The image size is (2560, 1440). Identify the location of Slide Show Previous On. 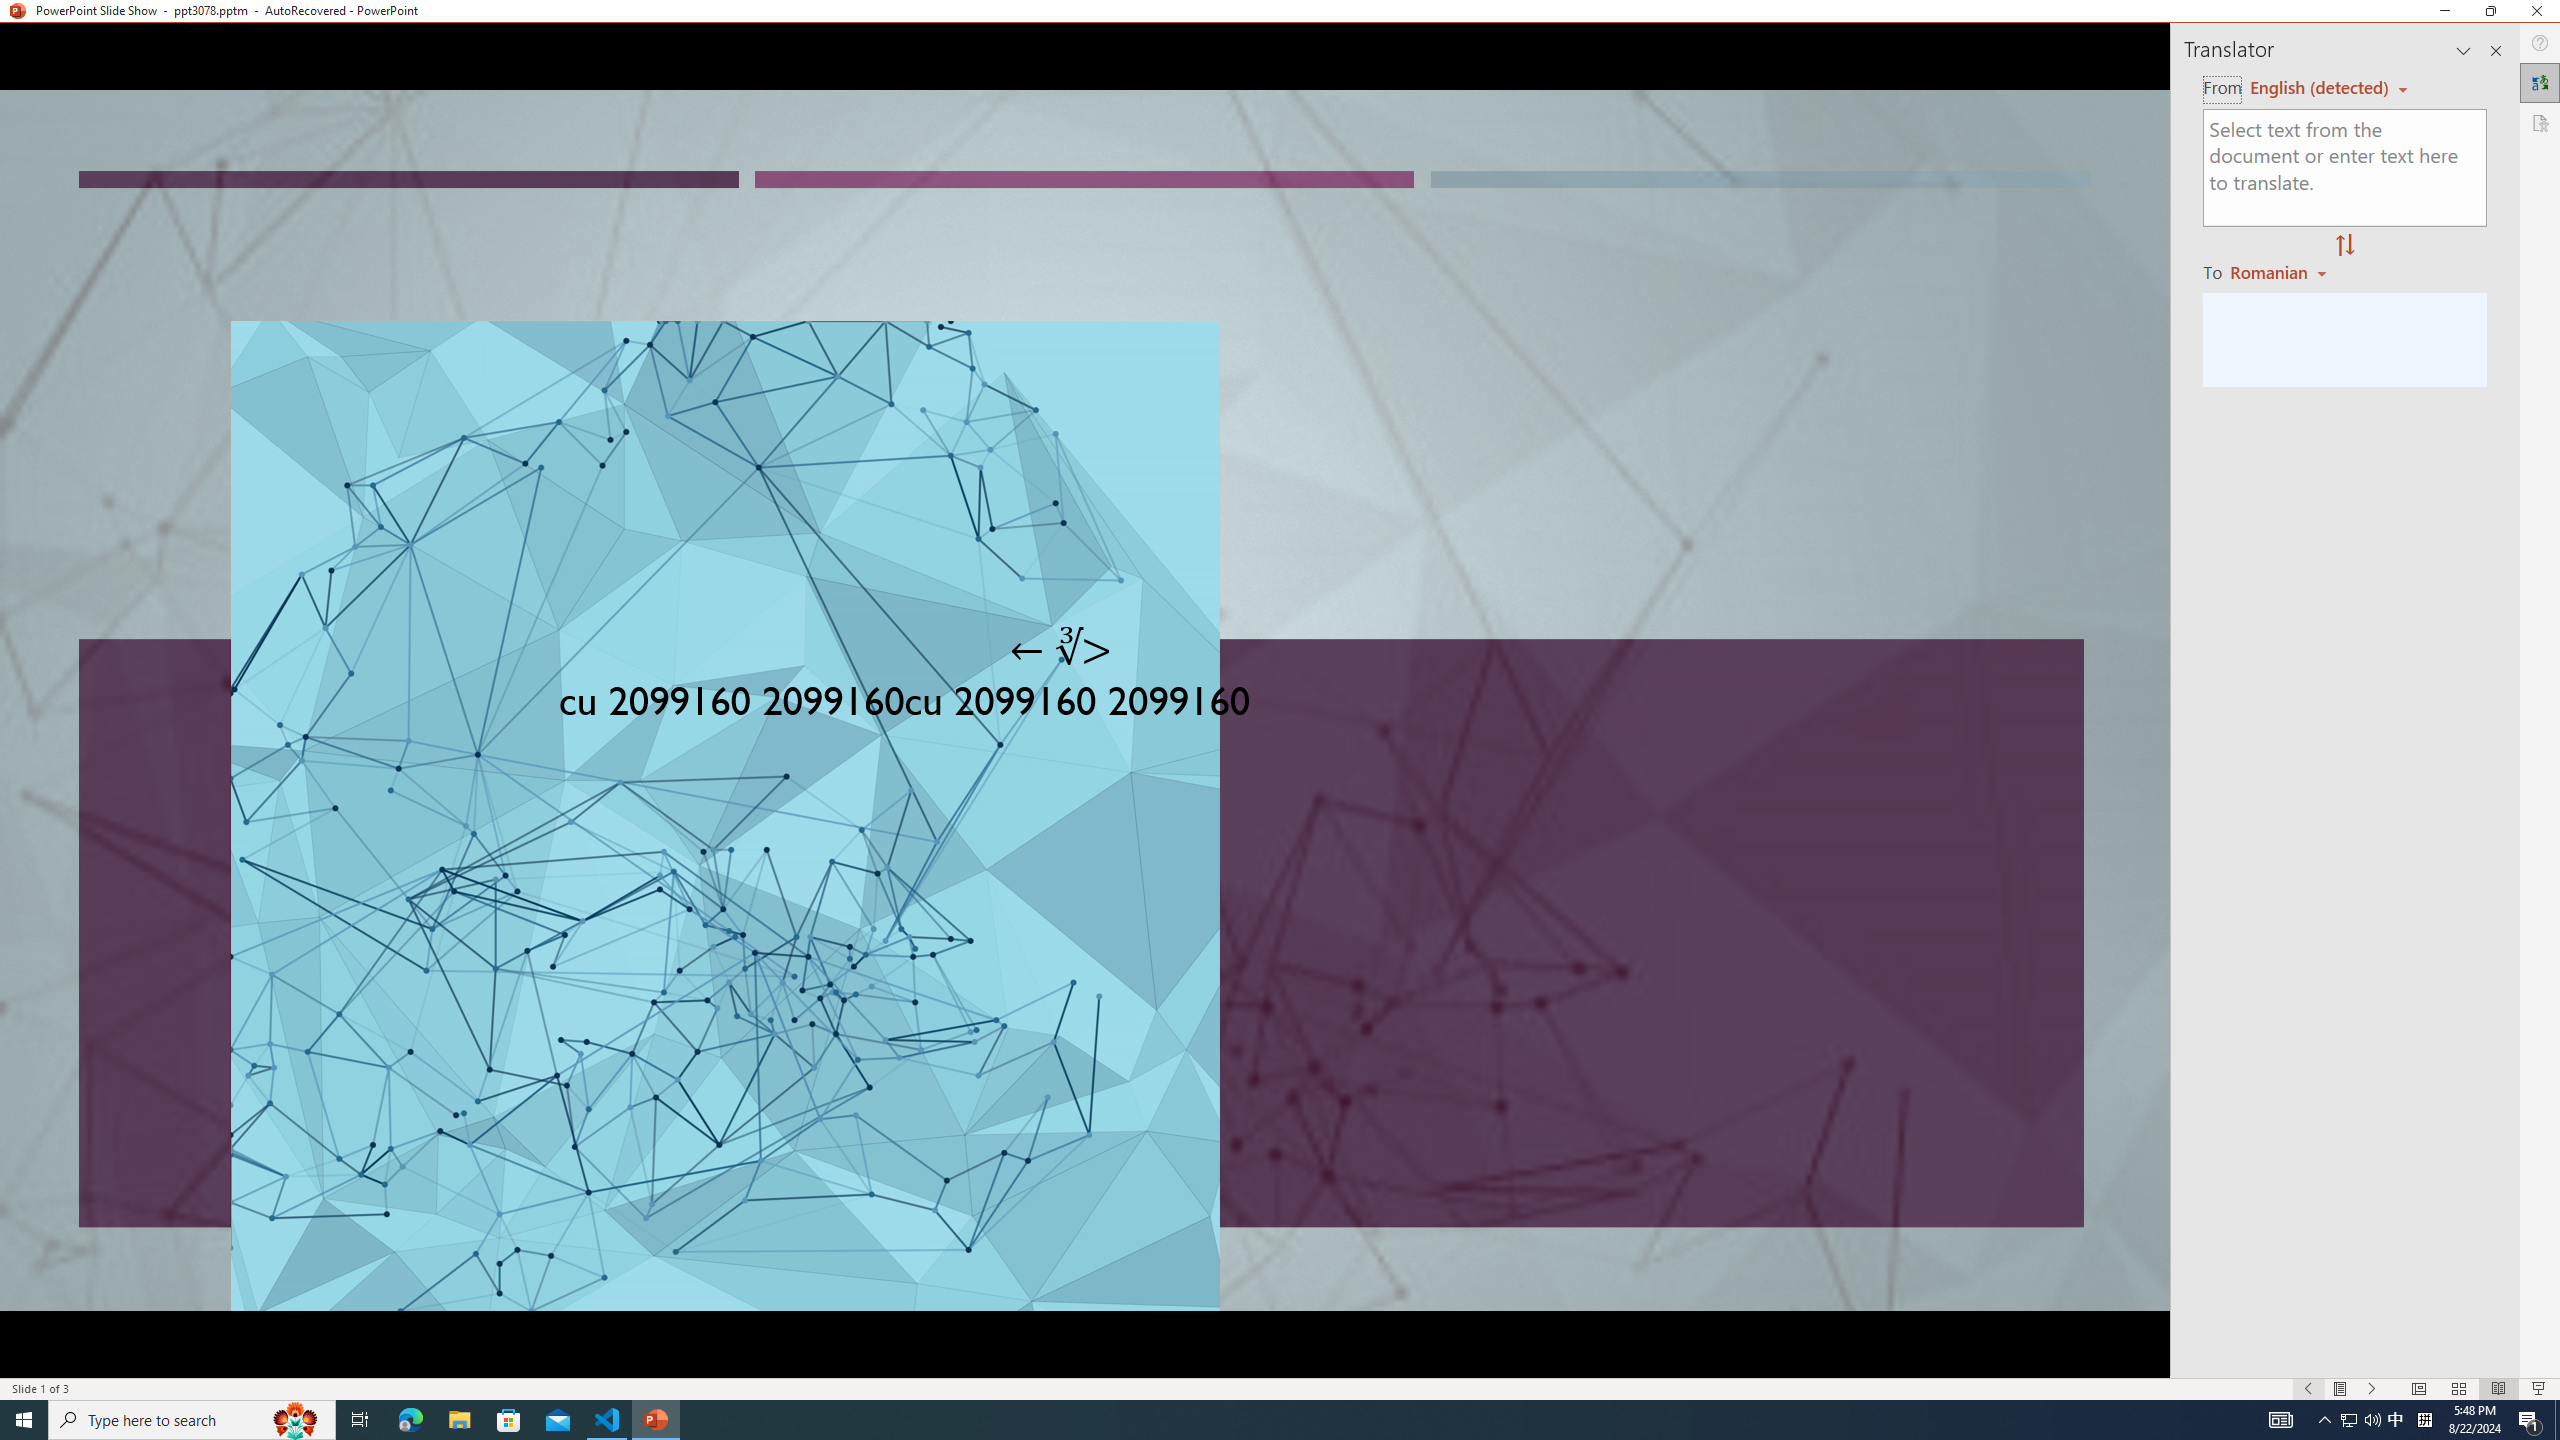
(2308, 1389).